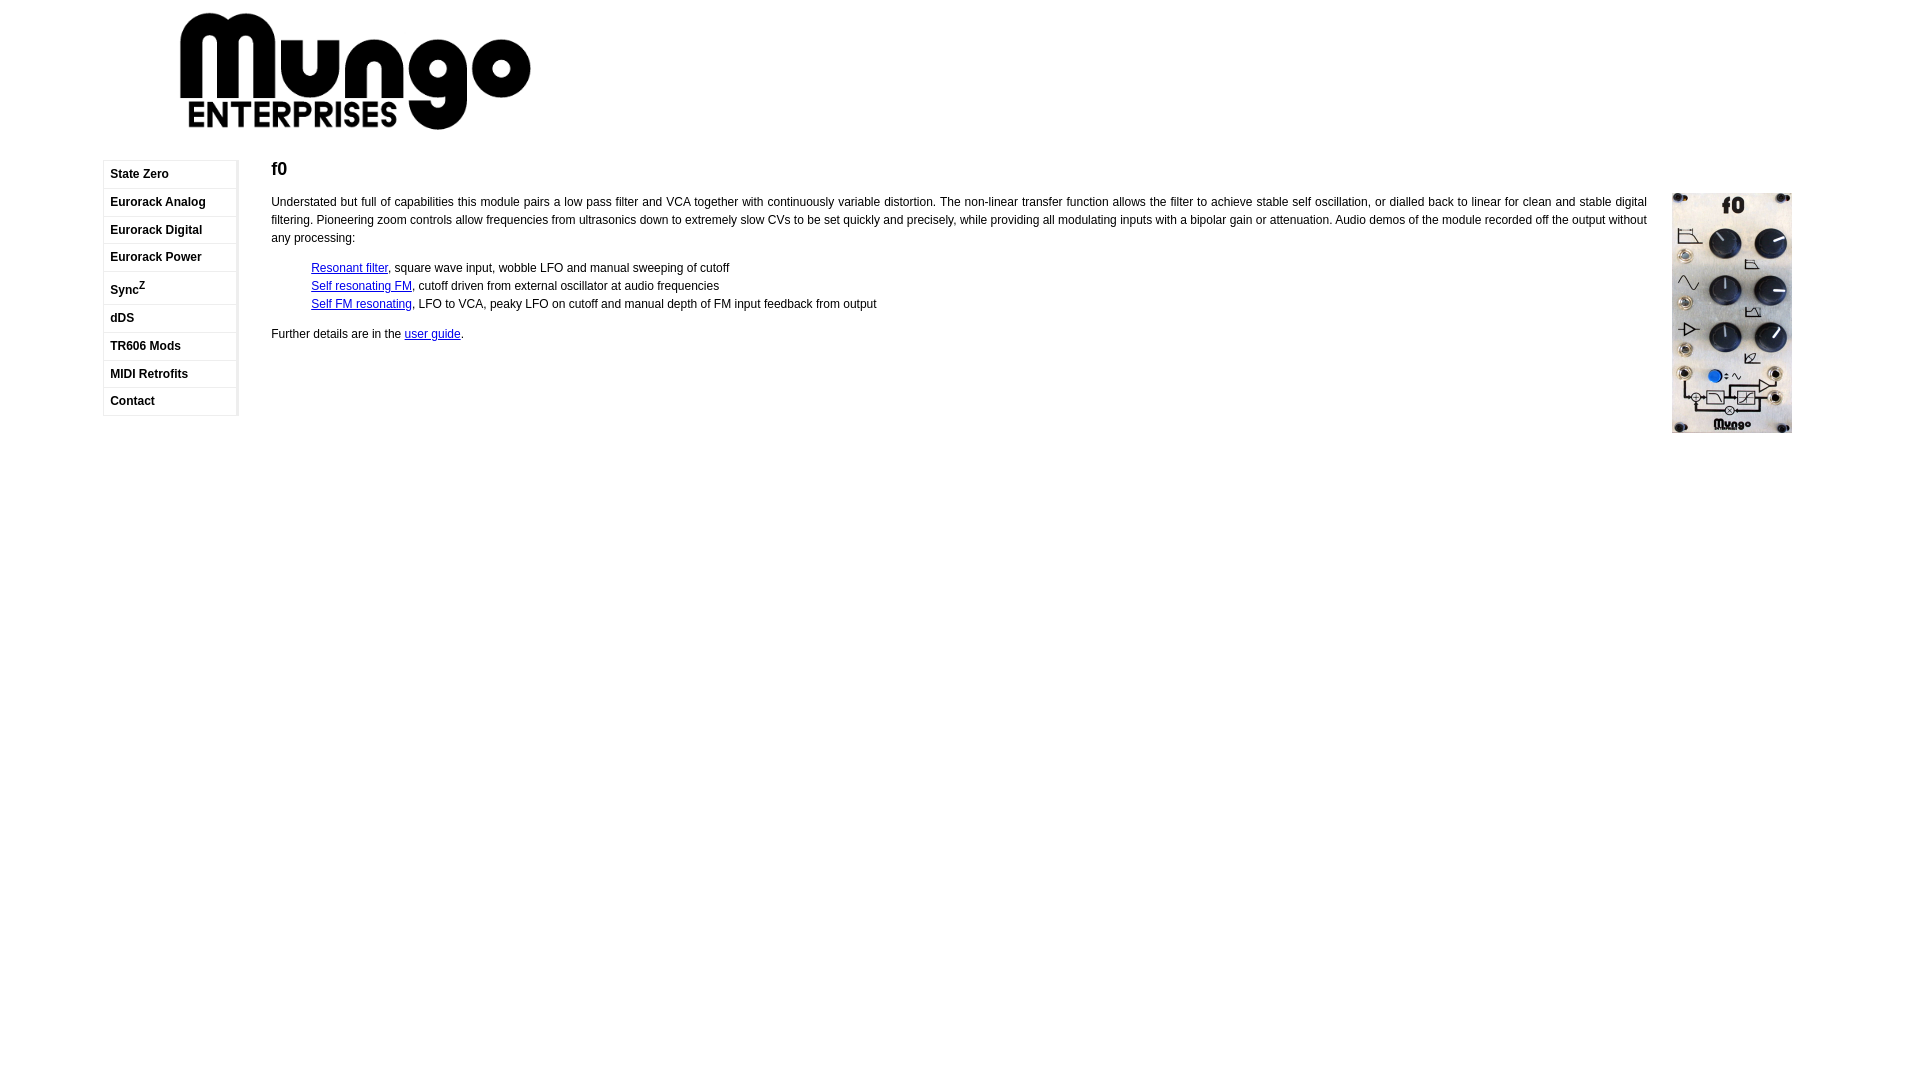  What do you see at coordinates (362, 304) in the screenshot?
I see `Self FM resonating` at bounding box center [362, 304].